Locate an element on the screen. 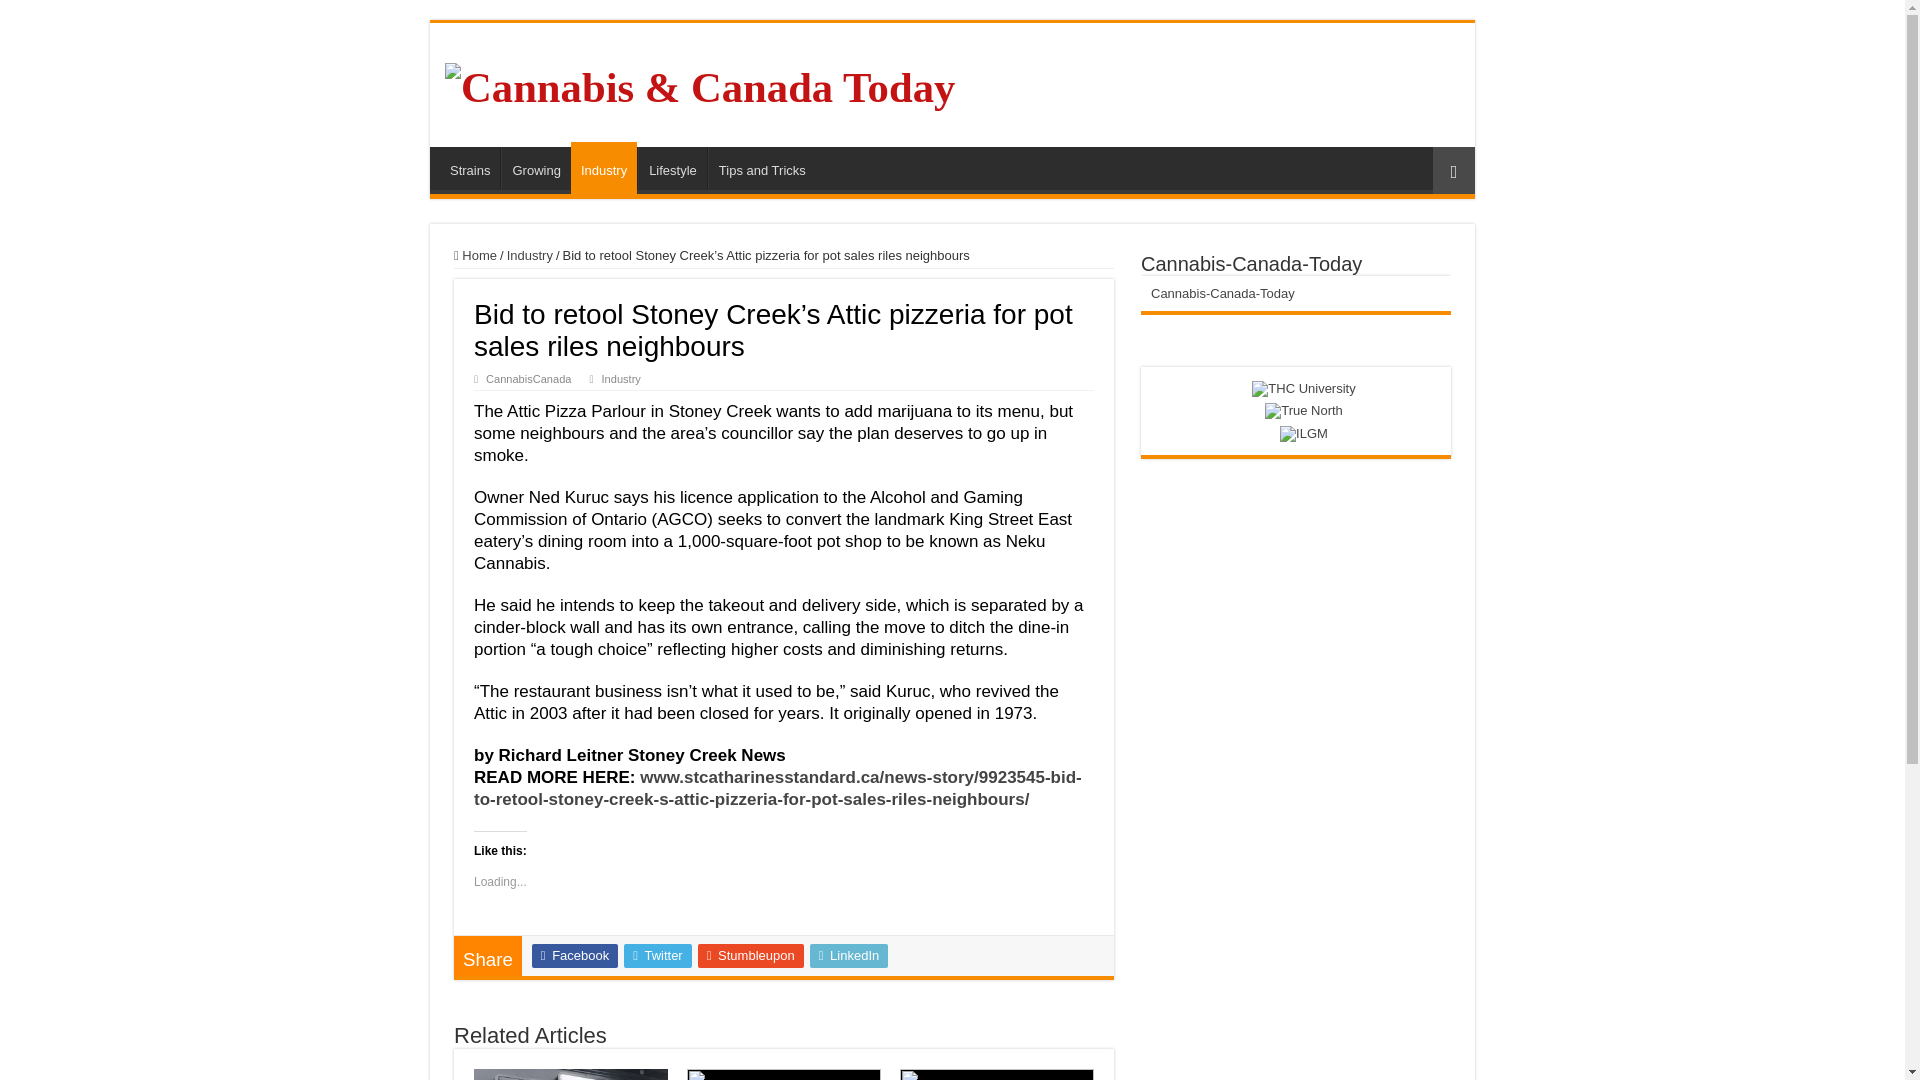 This screenshot has width=1920, height=1080. Cannabis-Canada-Today is located at coordinates (1222, 294).